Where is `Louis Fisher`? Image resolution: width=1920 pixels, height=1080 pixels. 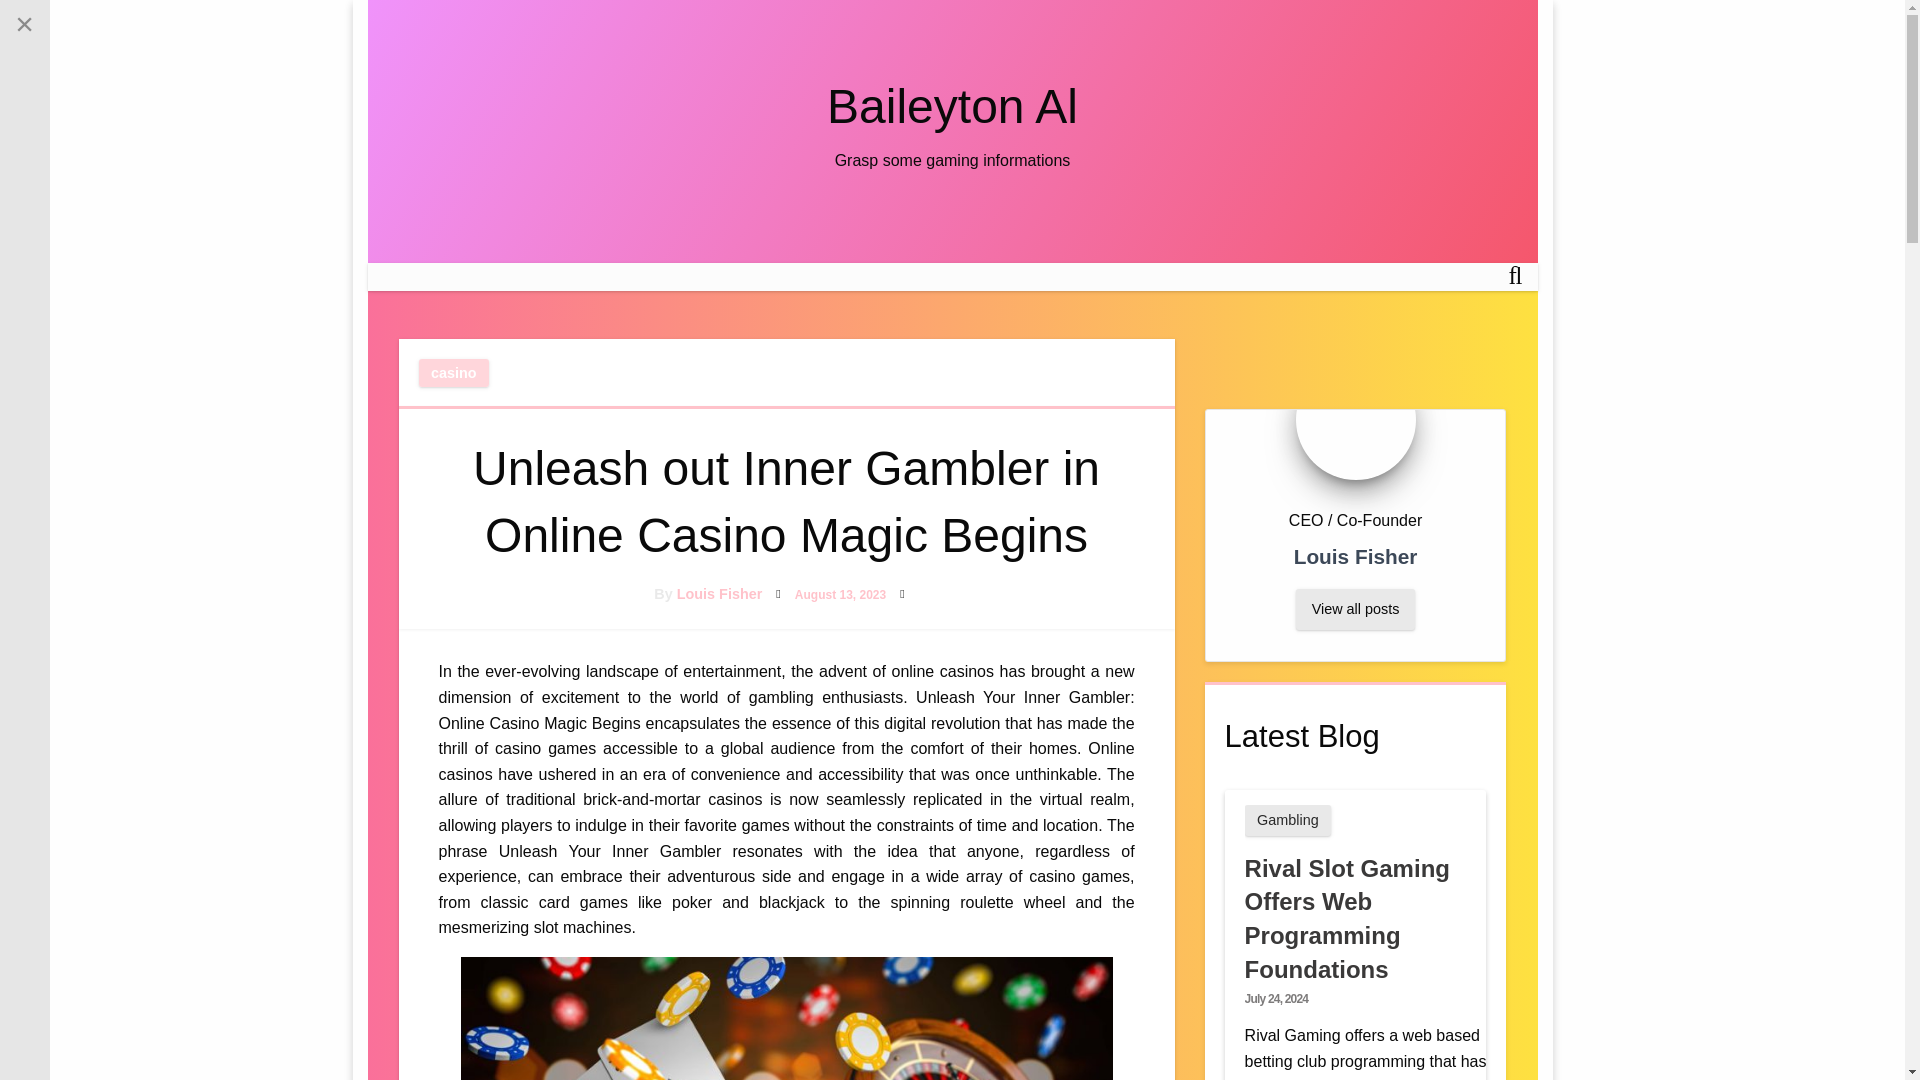
Louis Fisher is located at coordinates (720, 594).